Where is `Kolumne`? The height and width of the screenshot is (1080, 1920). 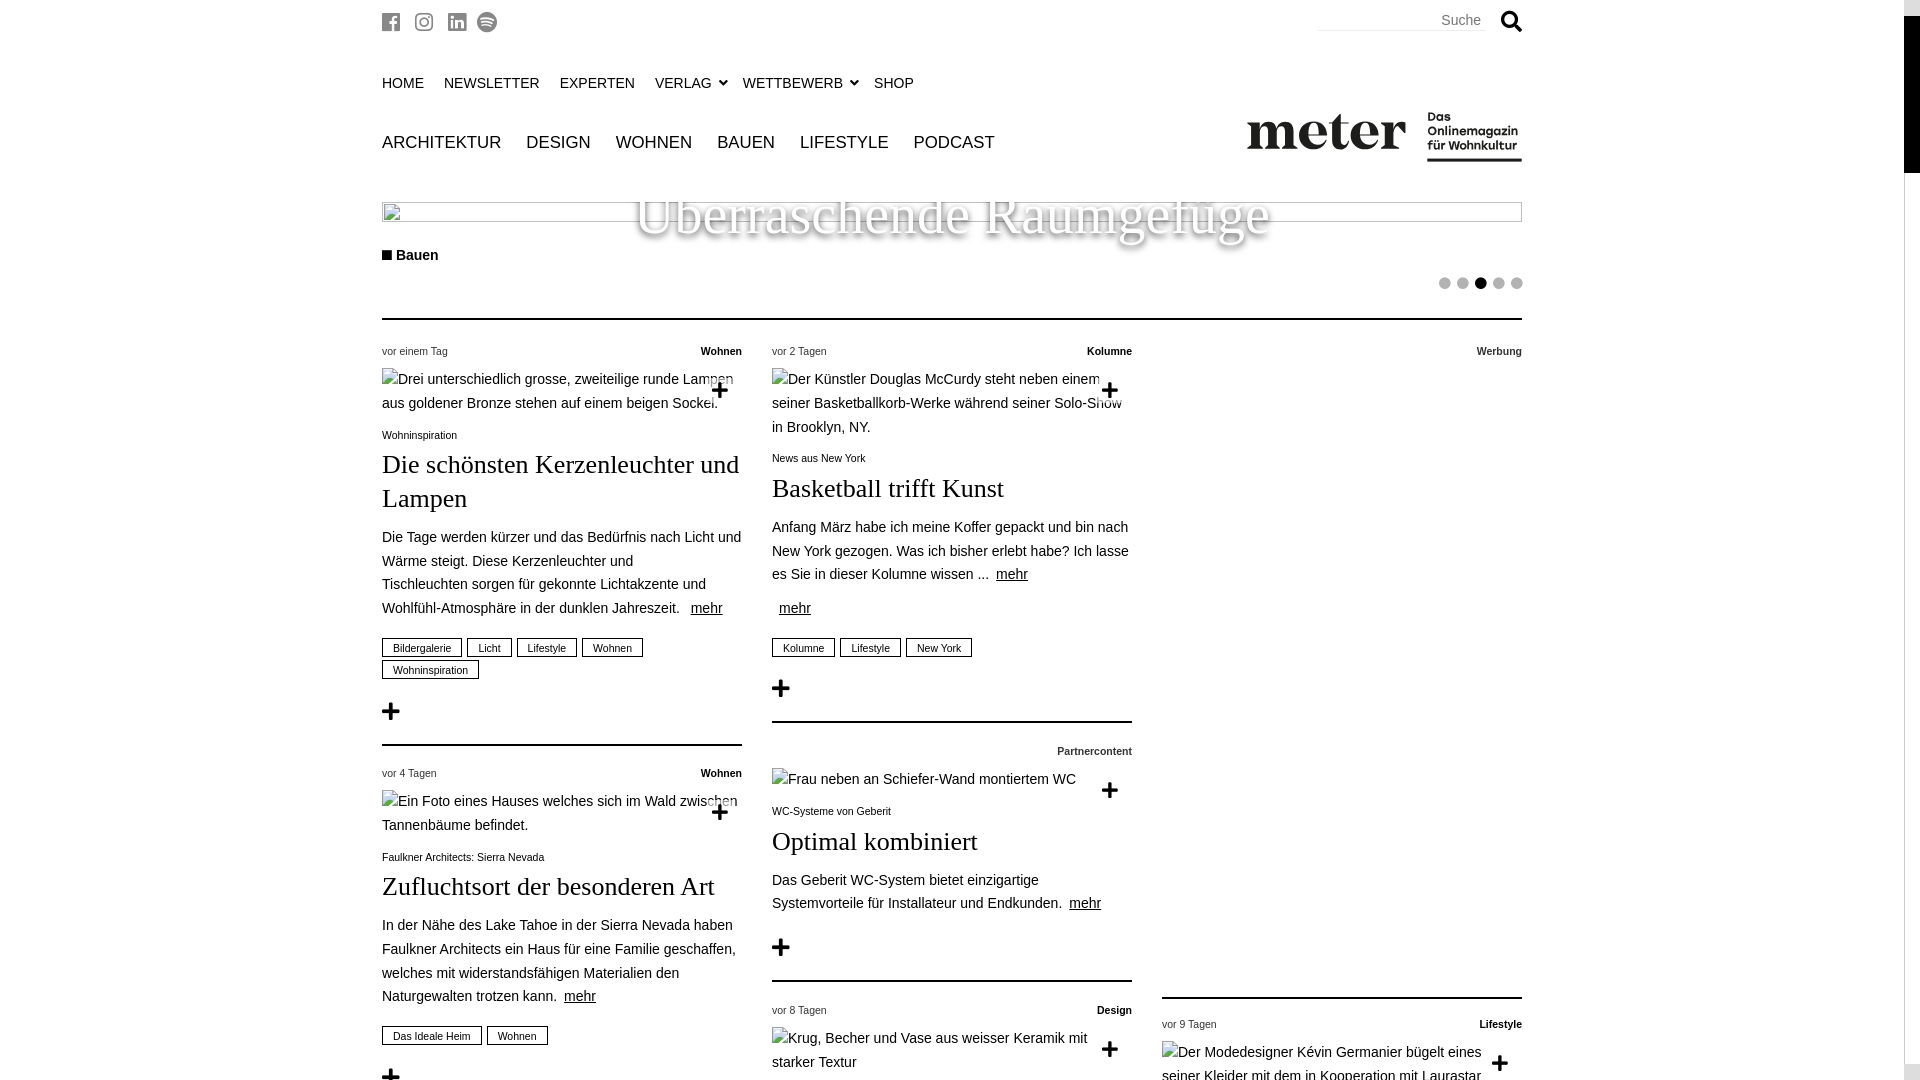 Kolumne is located at coordinates (804, 648).